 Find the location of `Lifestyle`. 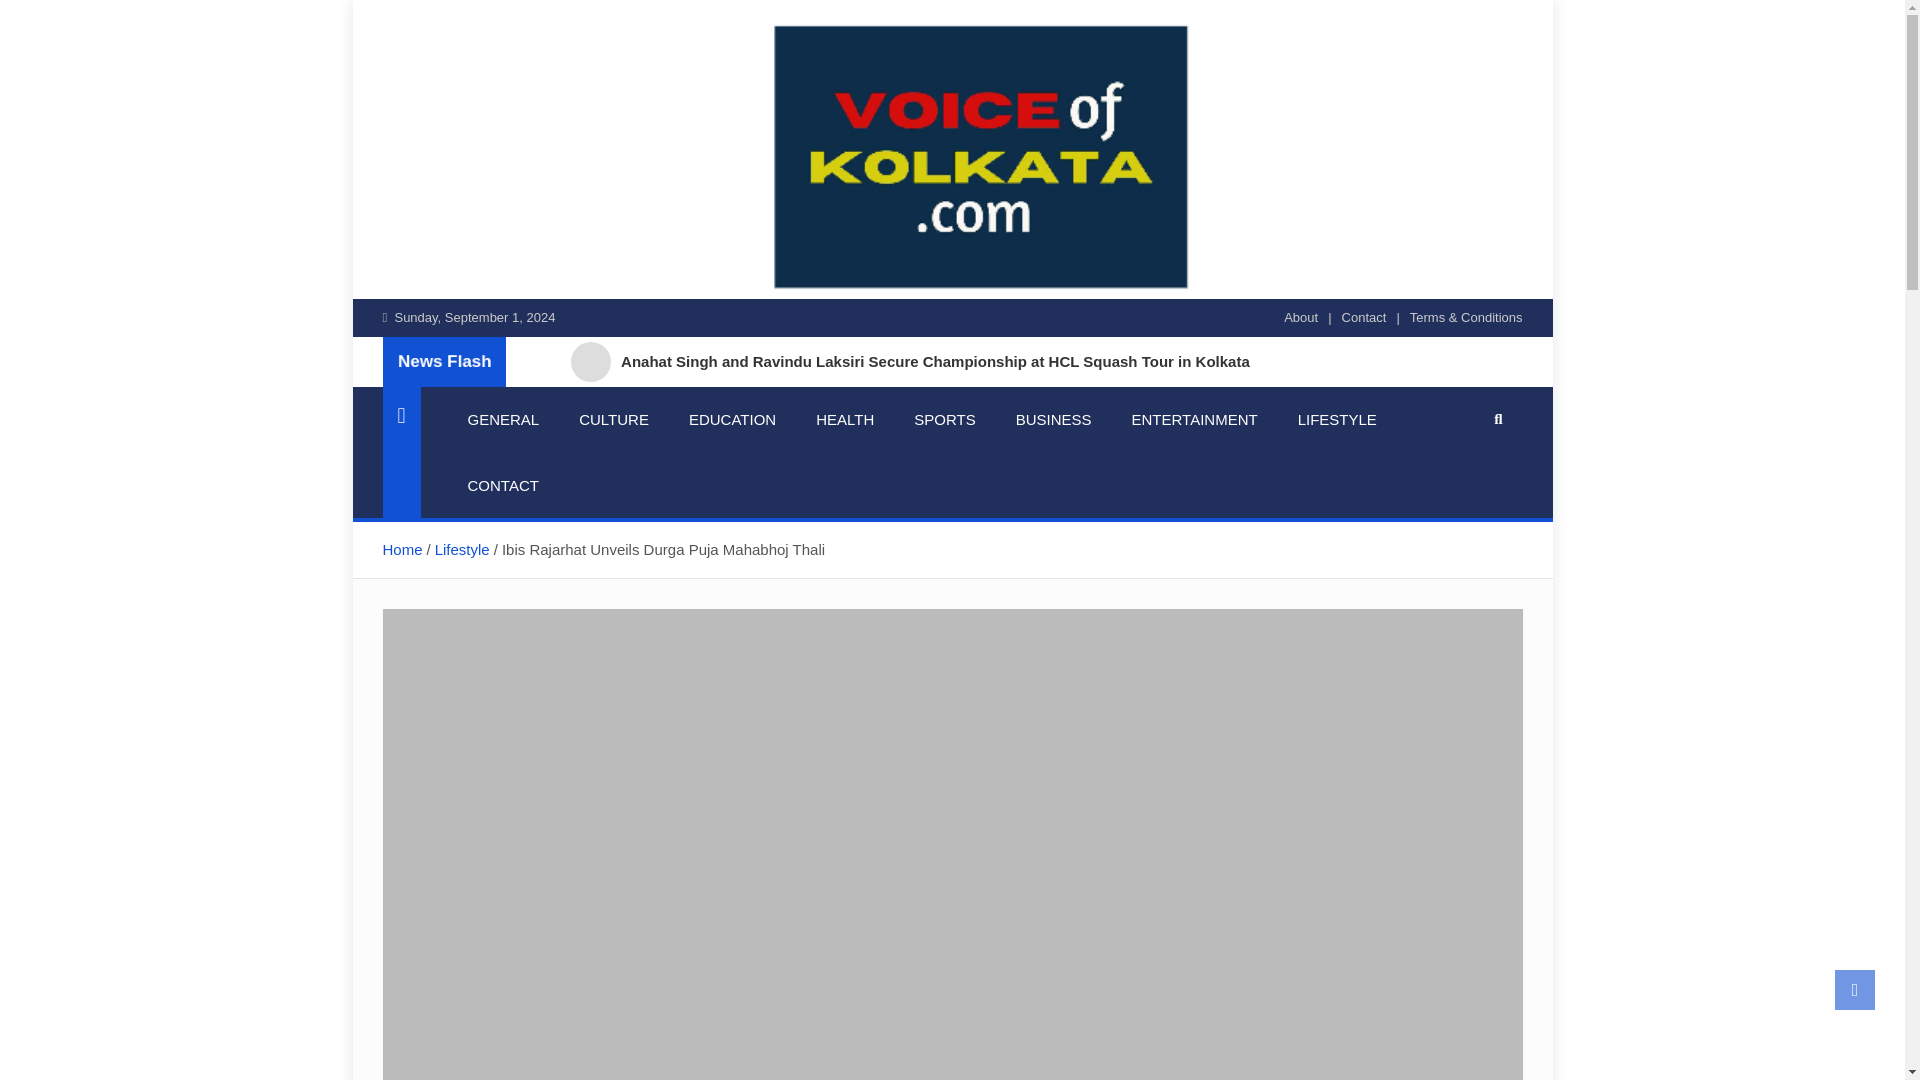

Lifestyle is located at coordinates (462, 550).